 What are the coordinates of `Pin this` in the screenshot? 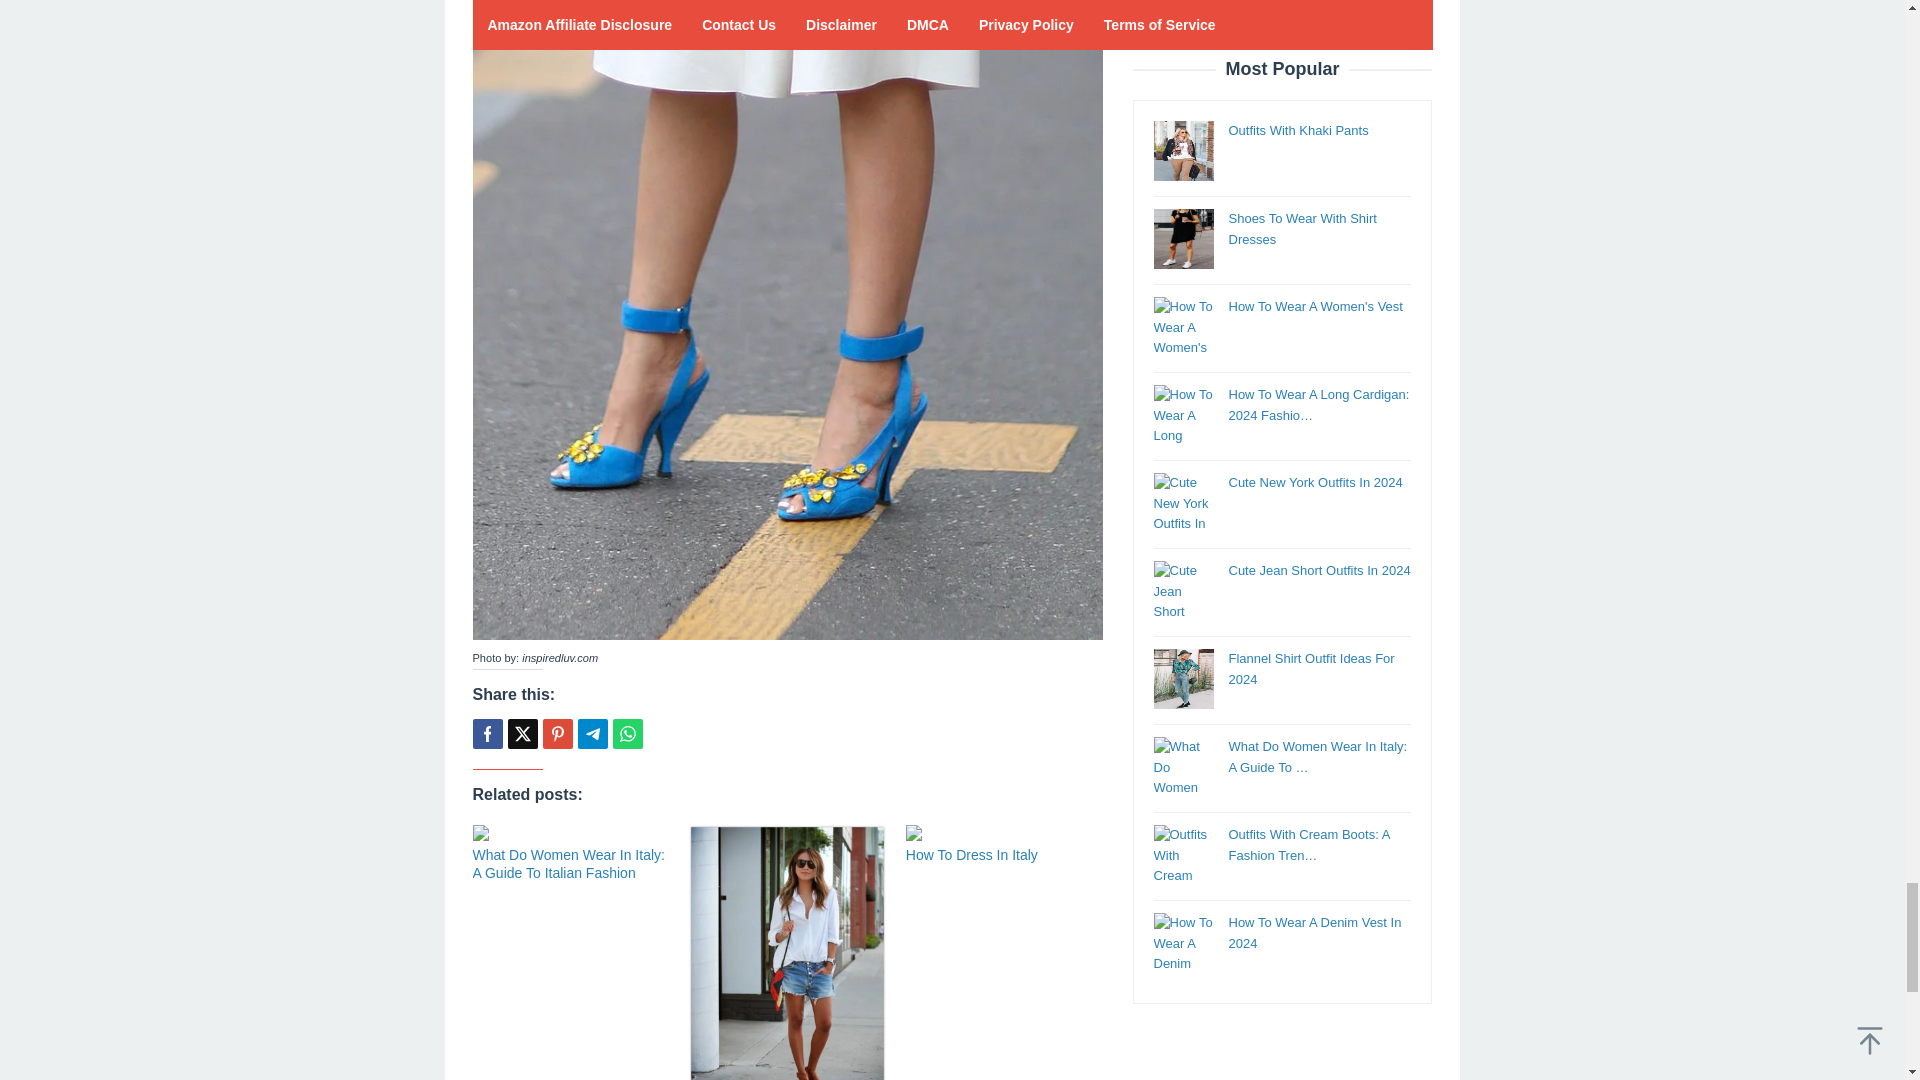 It's located at (556, 734).